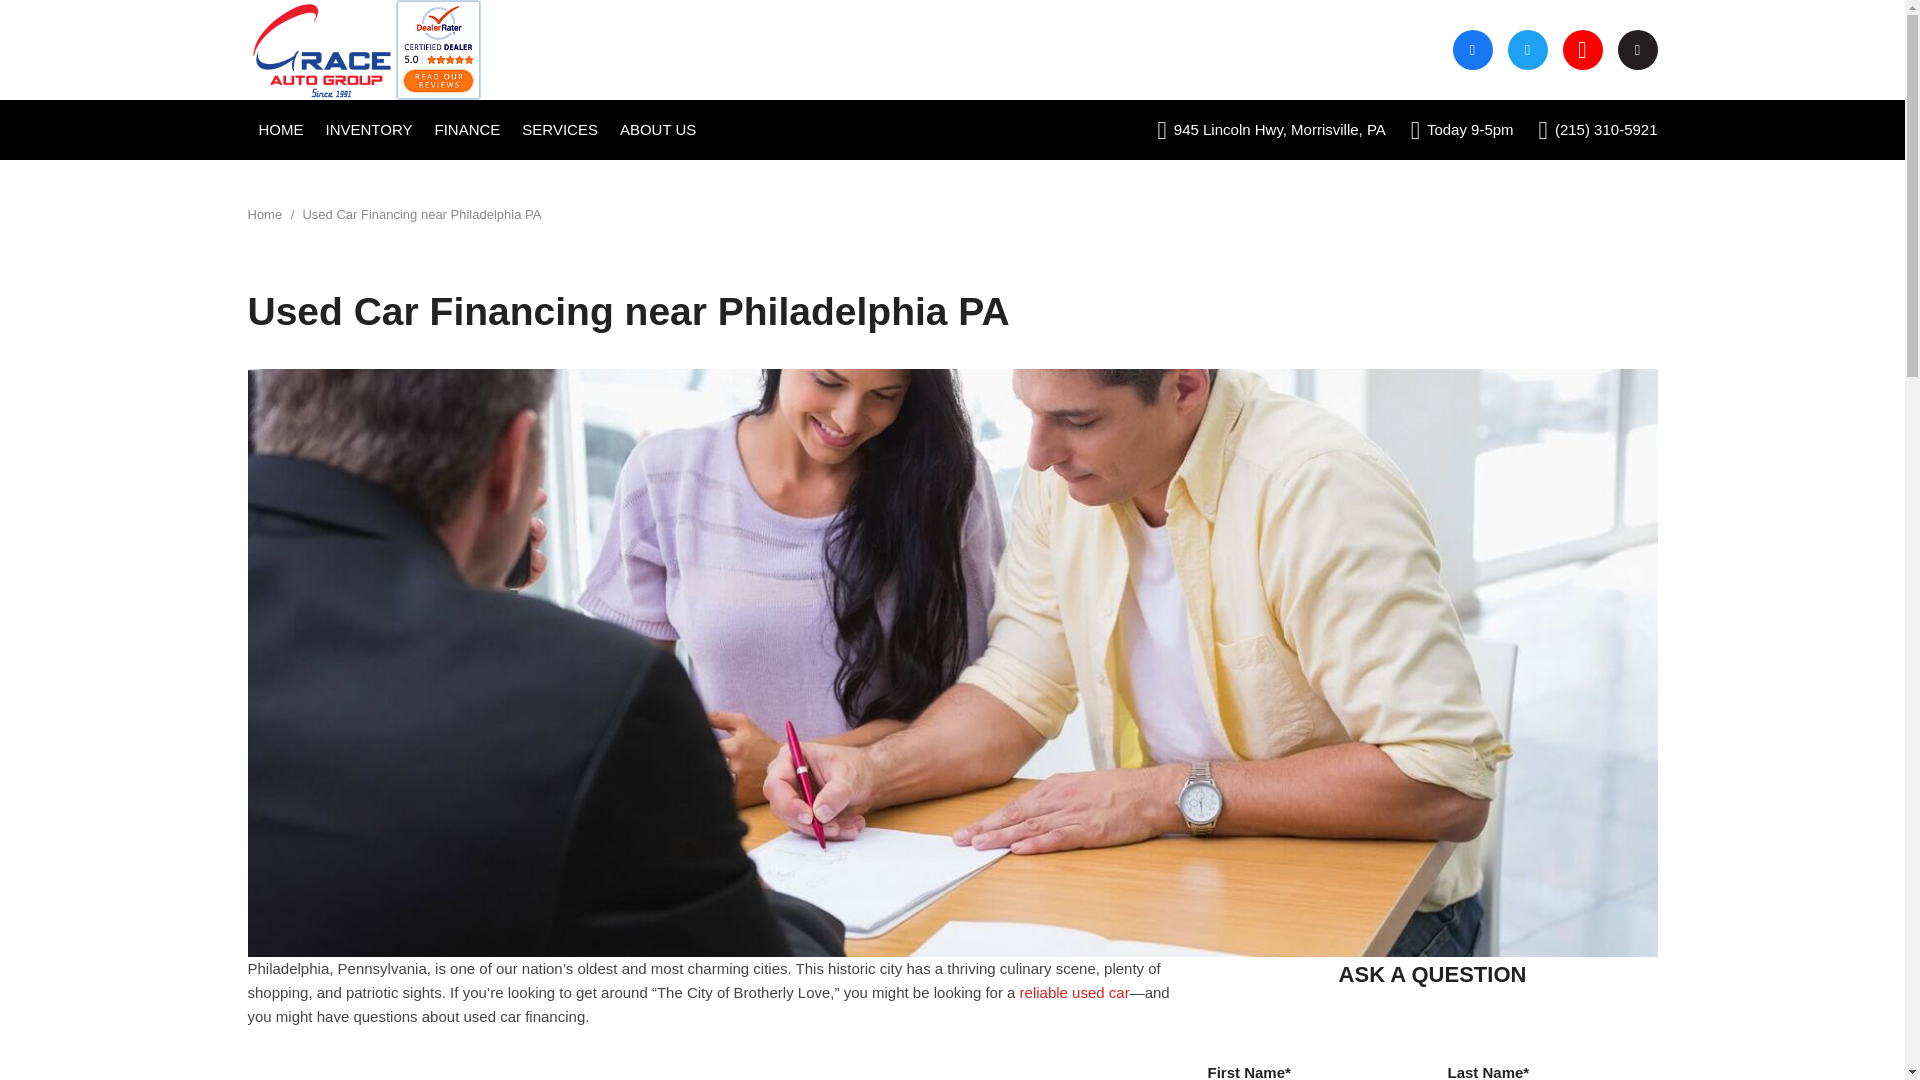  What do you see at coordinates (322, 50) in the screenshot?
I see `Grace Auto Group` at bounding box center [322, 50].